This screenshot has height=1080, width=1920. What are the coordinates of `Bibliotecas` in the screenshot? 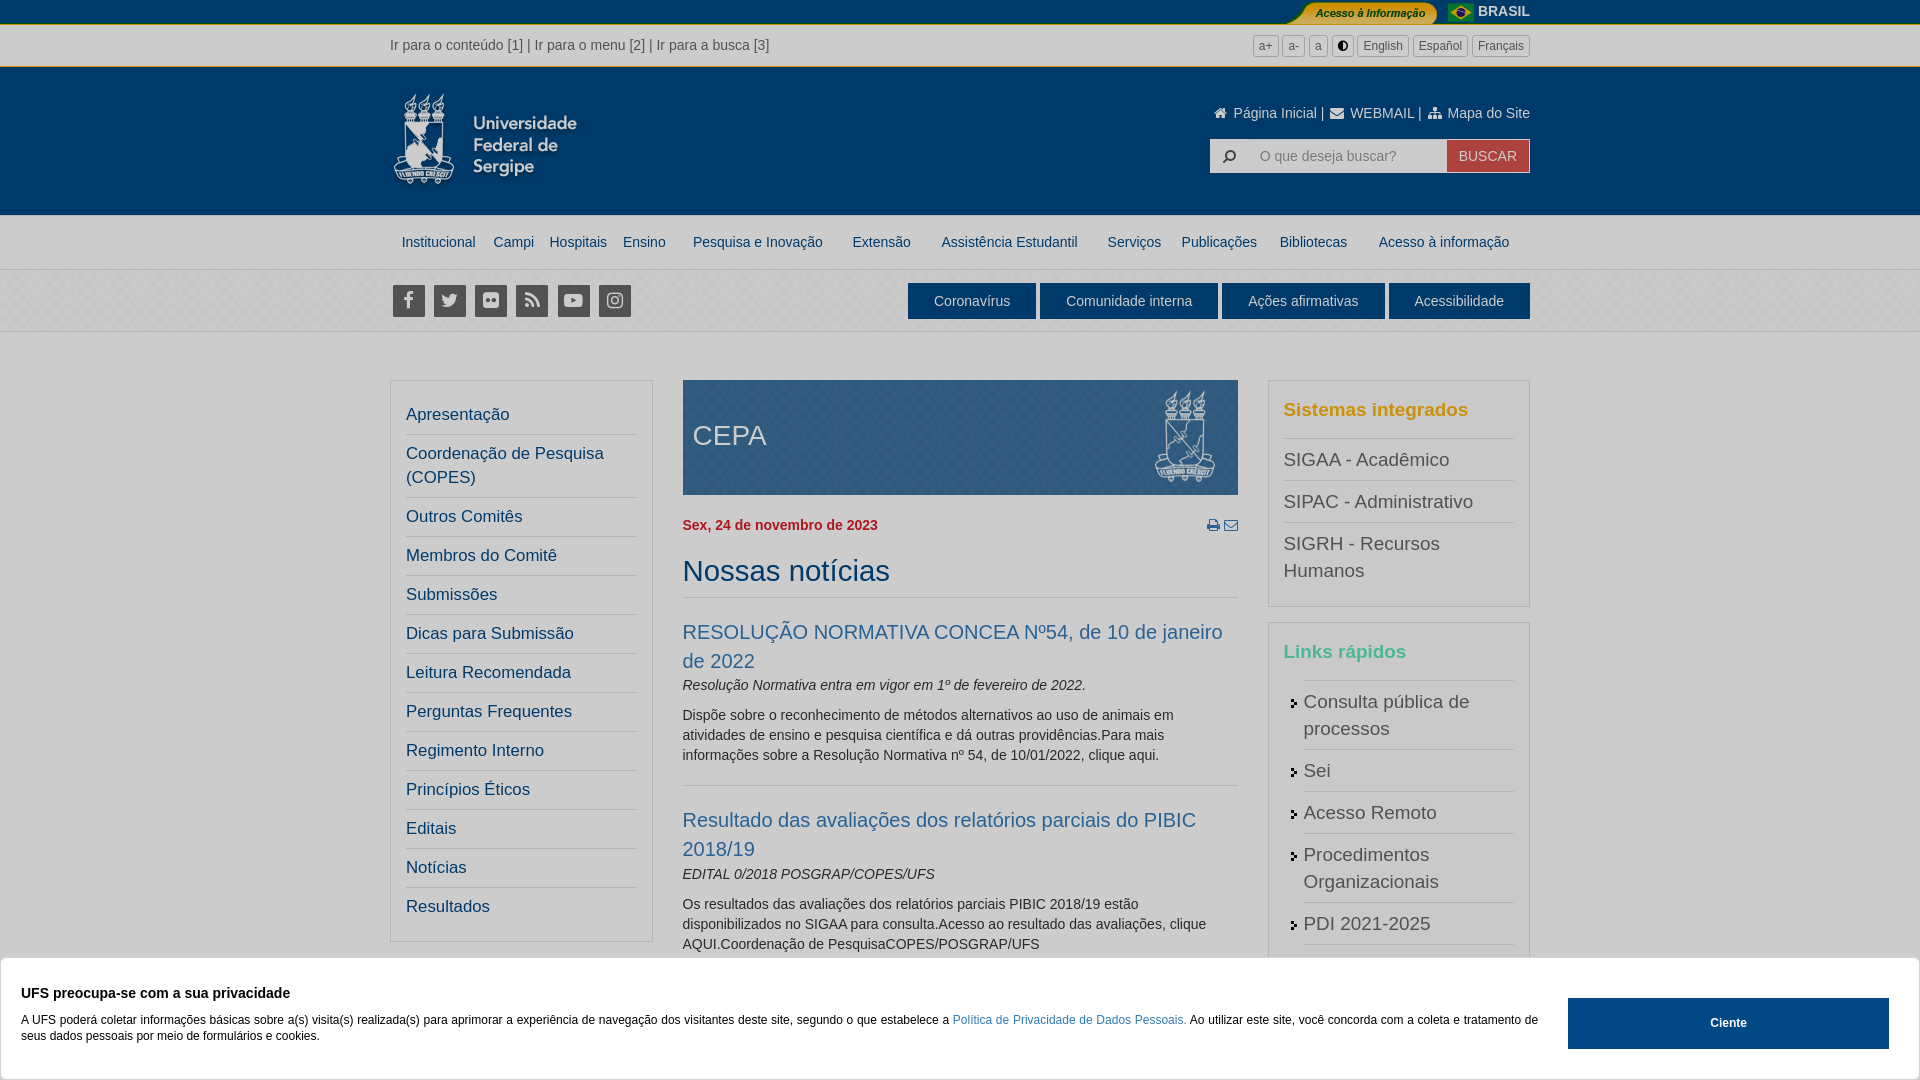 It's located at (1314, 242).